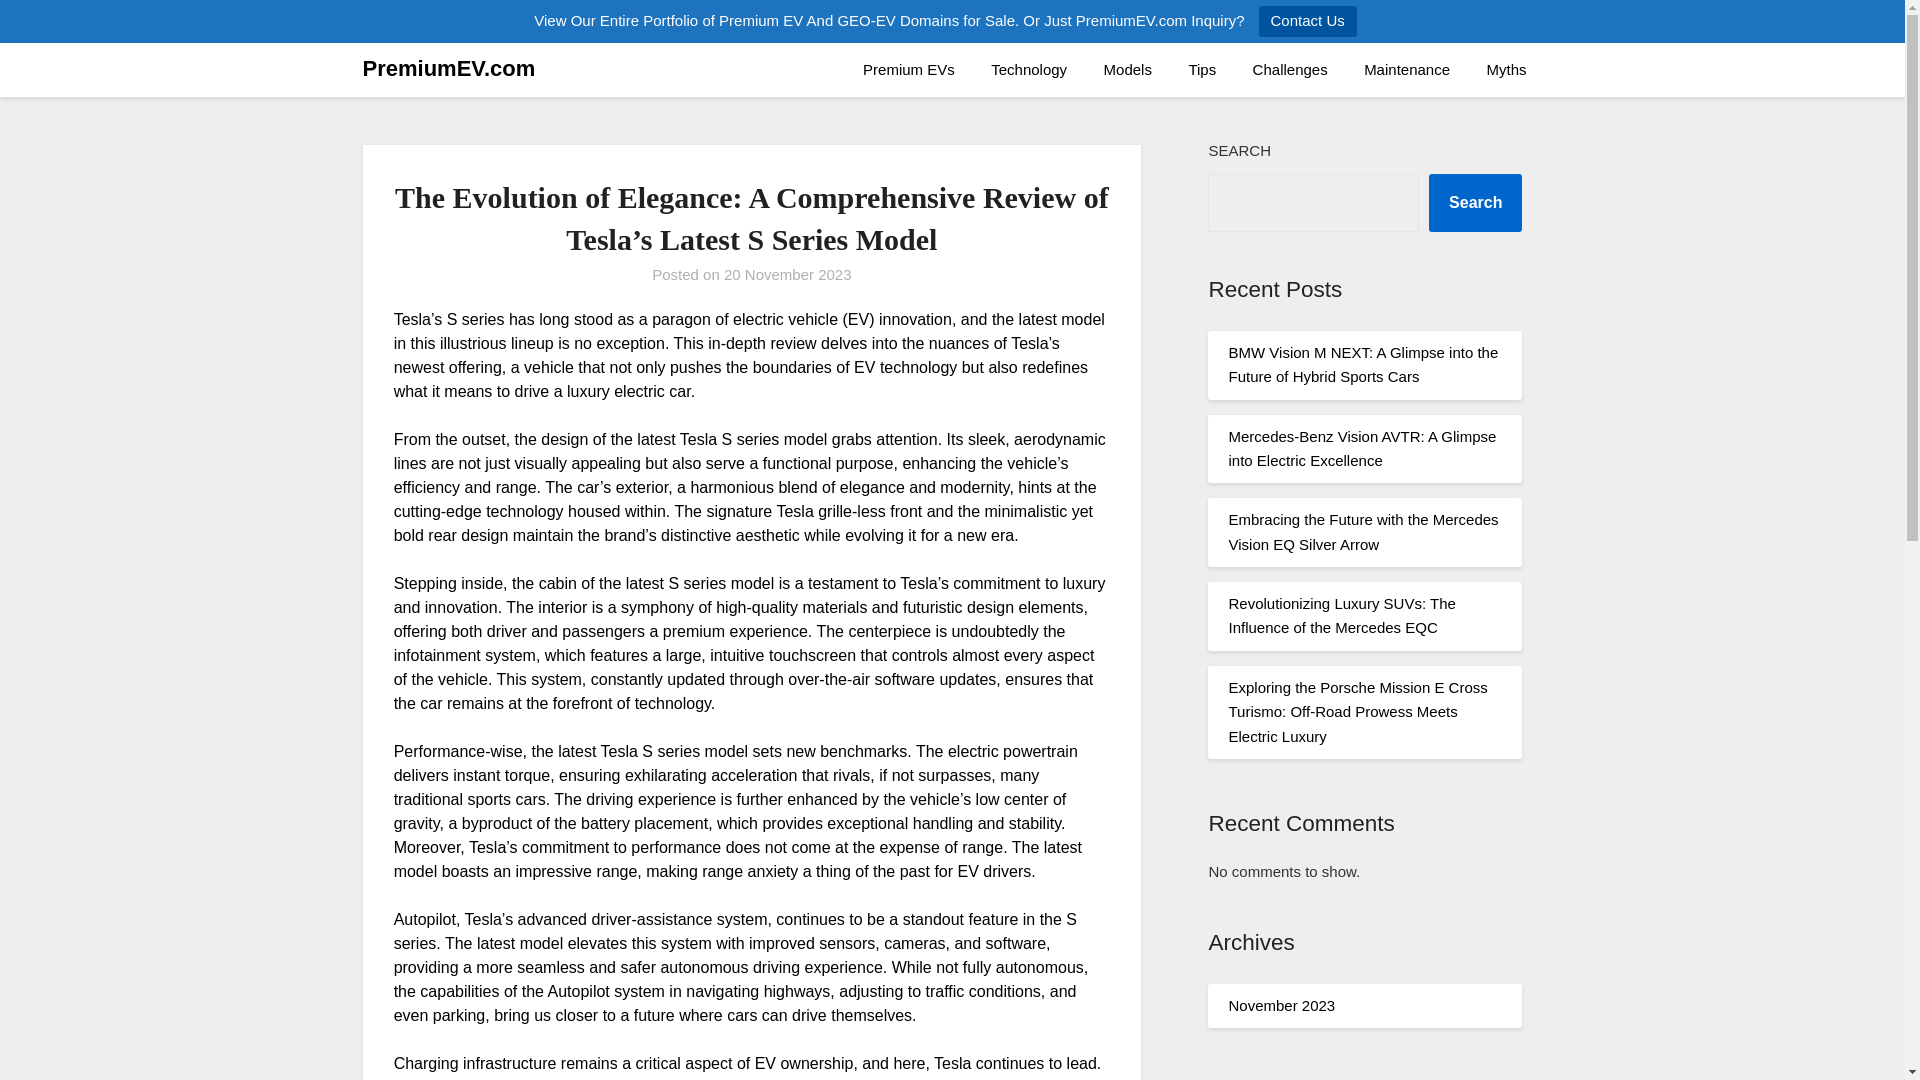 The height and width of the screenshot is (1080, 1920). Describe the element at coordinates (1406, 70) in the screenshot. I see `Maintenance` at that location.